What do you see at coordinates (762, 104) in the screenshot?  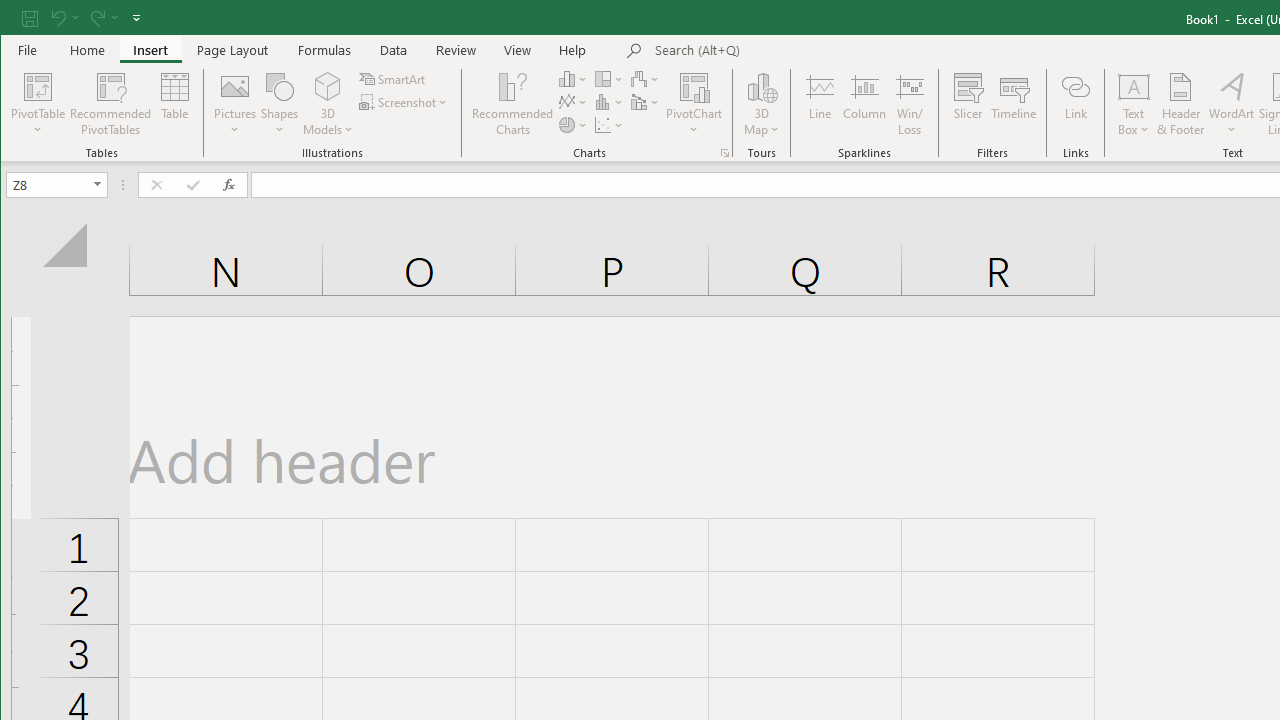 I see `3D Map` at bounding box center [762, 104].